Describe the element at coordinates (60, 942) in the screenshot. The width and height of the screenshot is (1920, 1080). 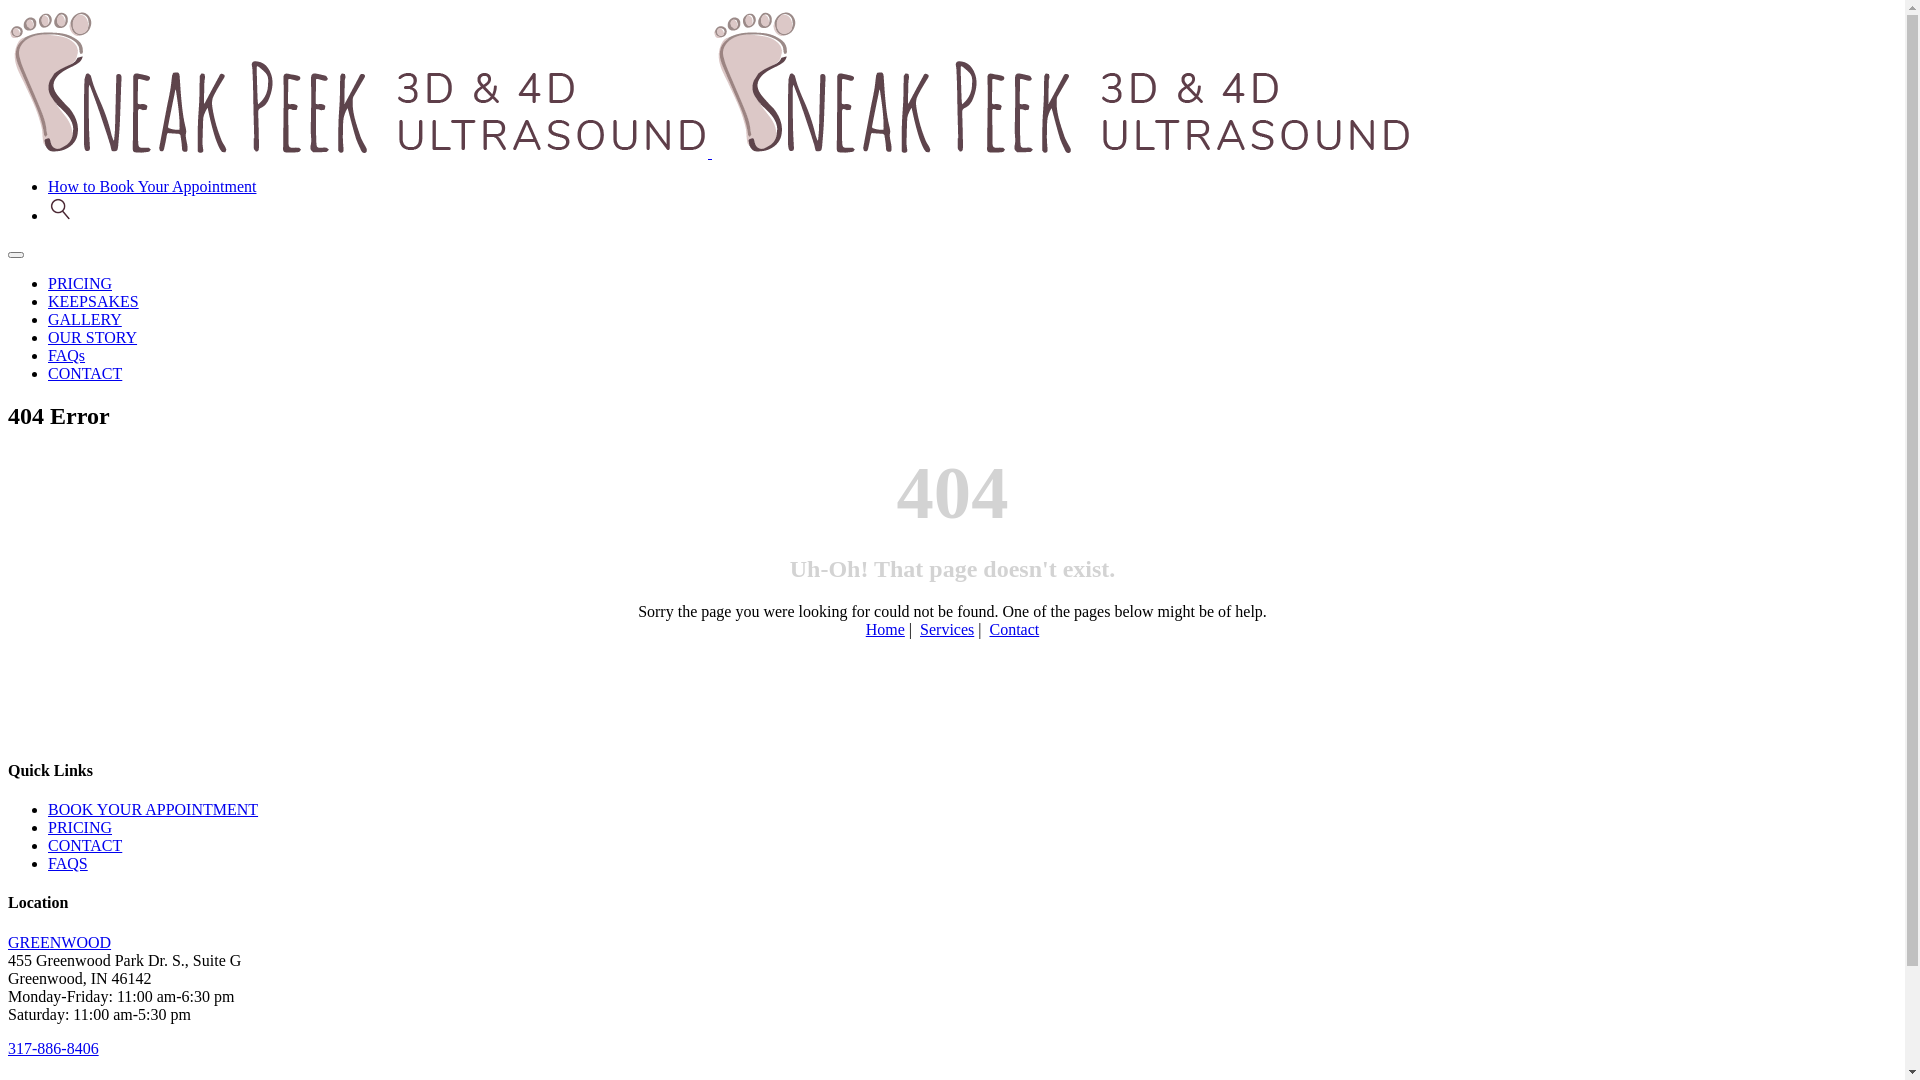
I see `GREENWOOD` at that location.